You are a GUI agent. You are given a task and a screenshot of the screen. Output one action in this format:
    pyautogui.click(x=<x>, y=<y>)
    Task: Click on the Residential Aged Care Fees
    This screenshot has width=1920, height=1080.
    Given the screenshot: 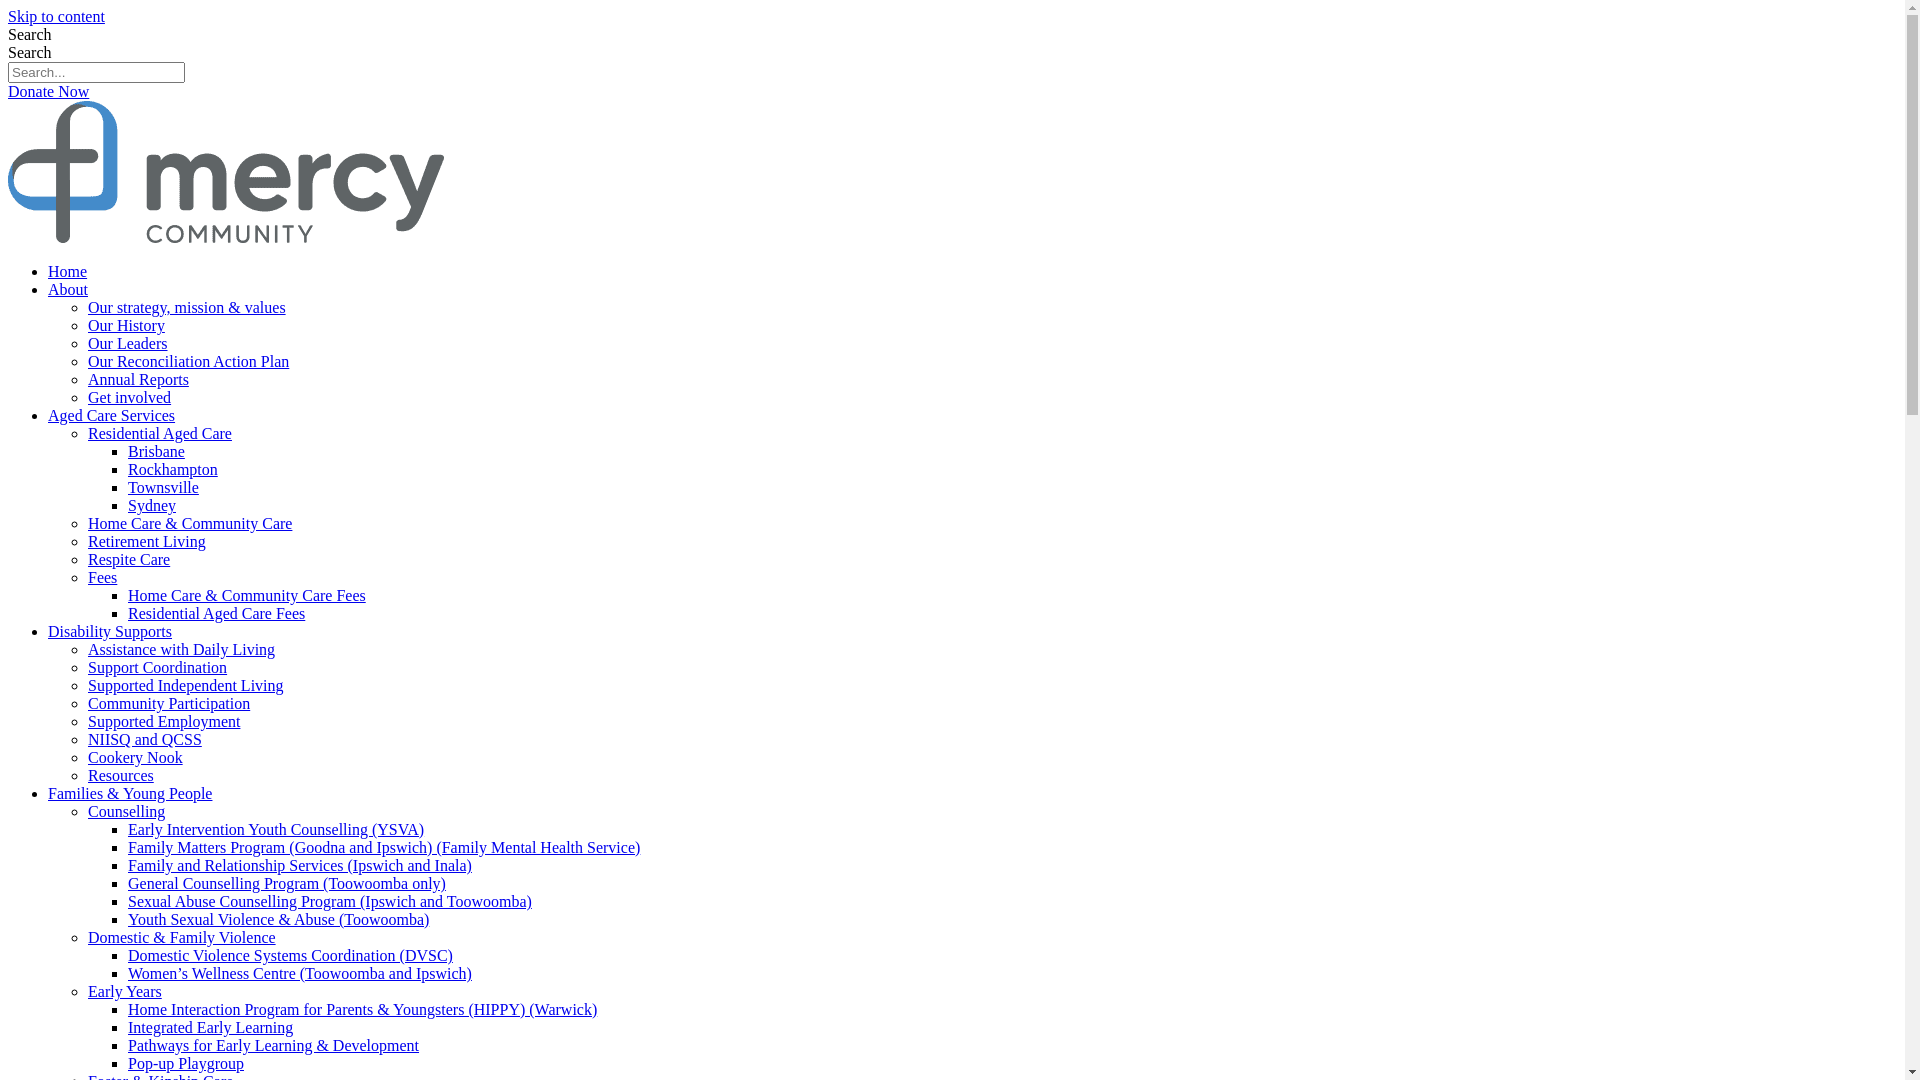 What is the action you would take?
    pyautogui.click(x=216, y=614)
    